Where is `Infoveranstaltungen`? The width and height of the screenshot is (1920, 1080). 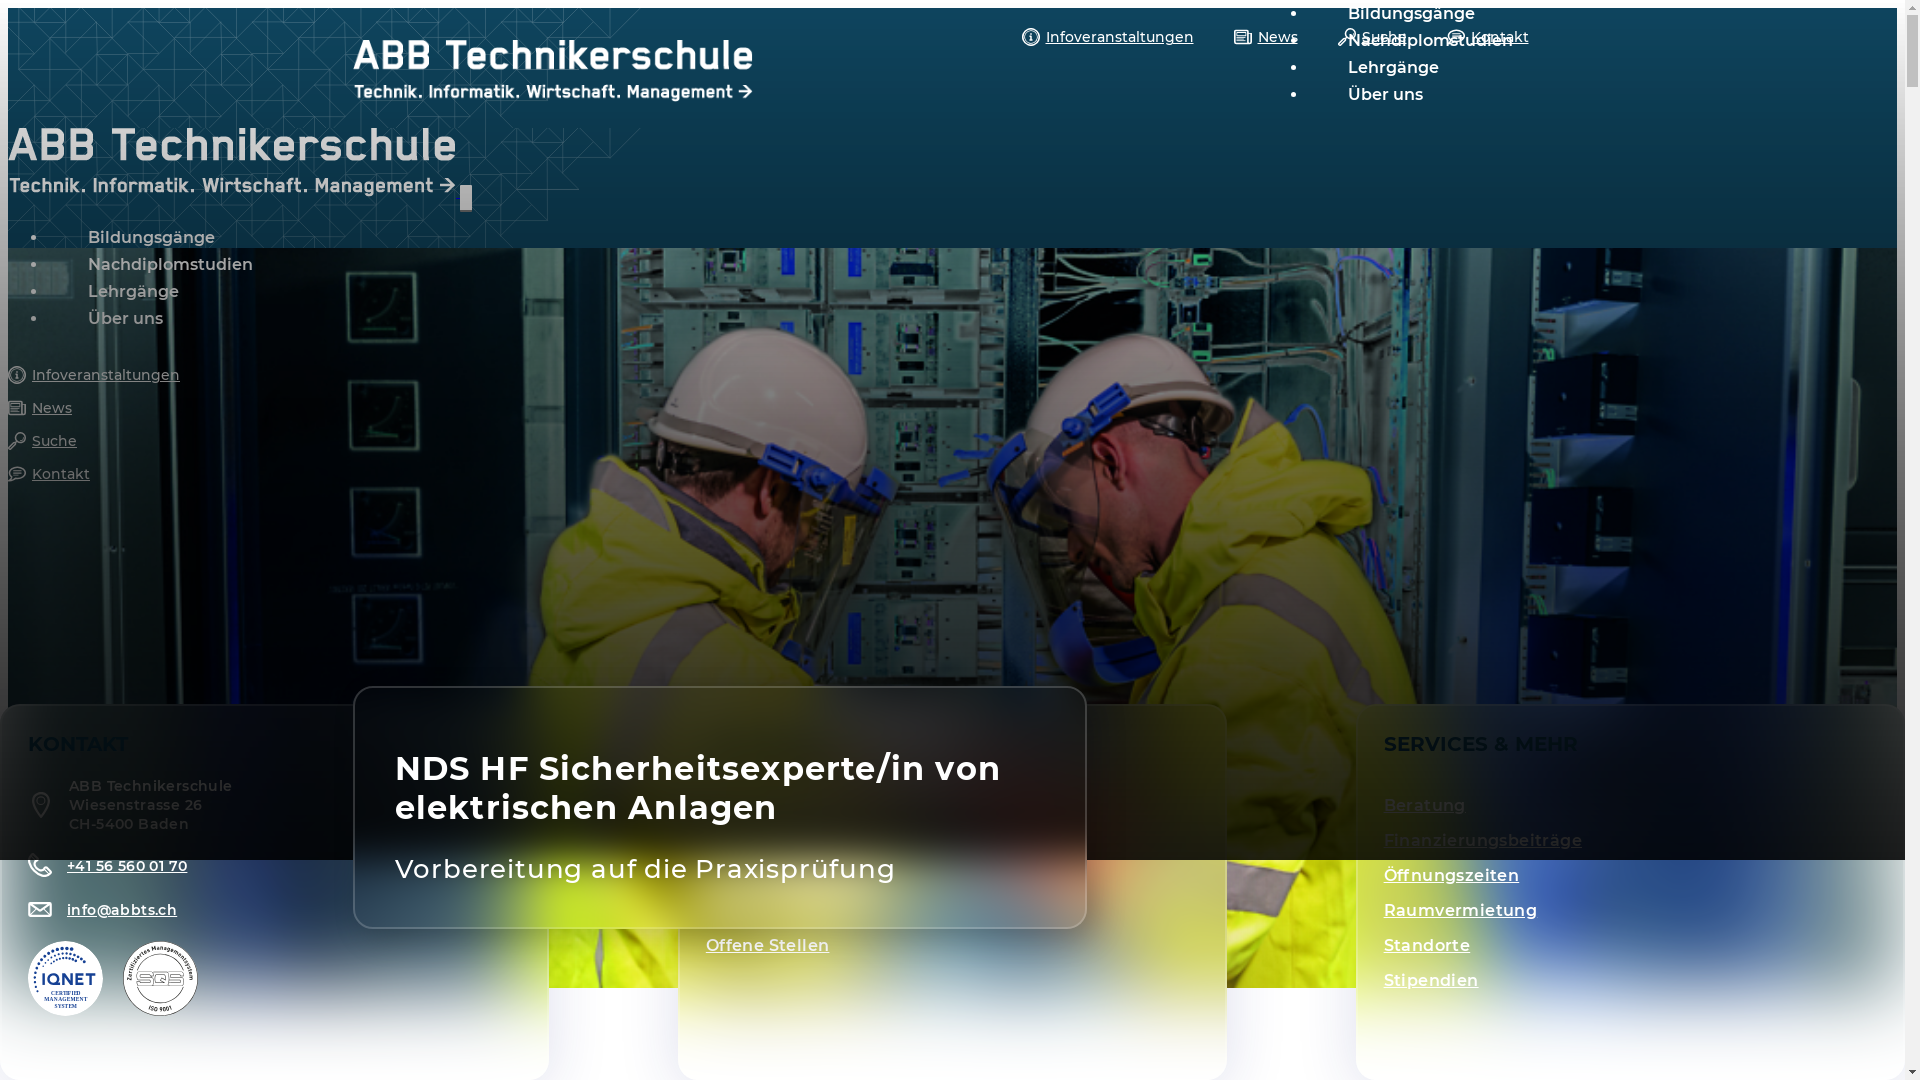 Infoveranstaltungen is located at coordinates (952, 375).